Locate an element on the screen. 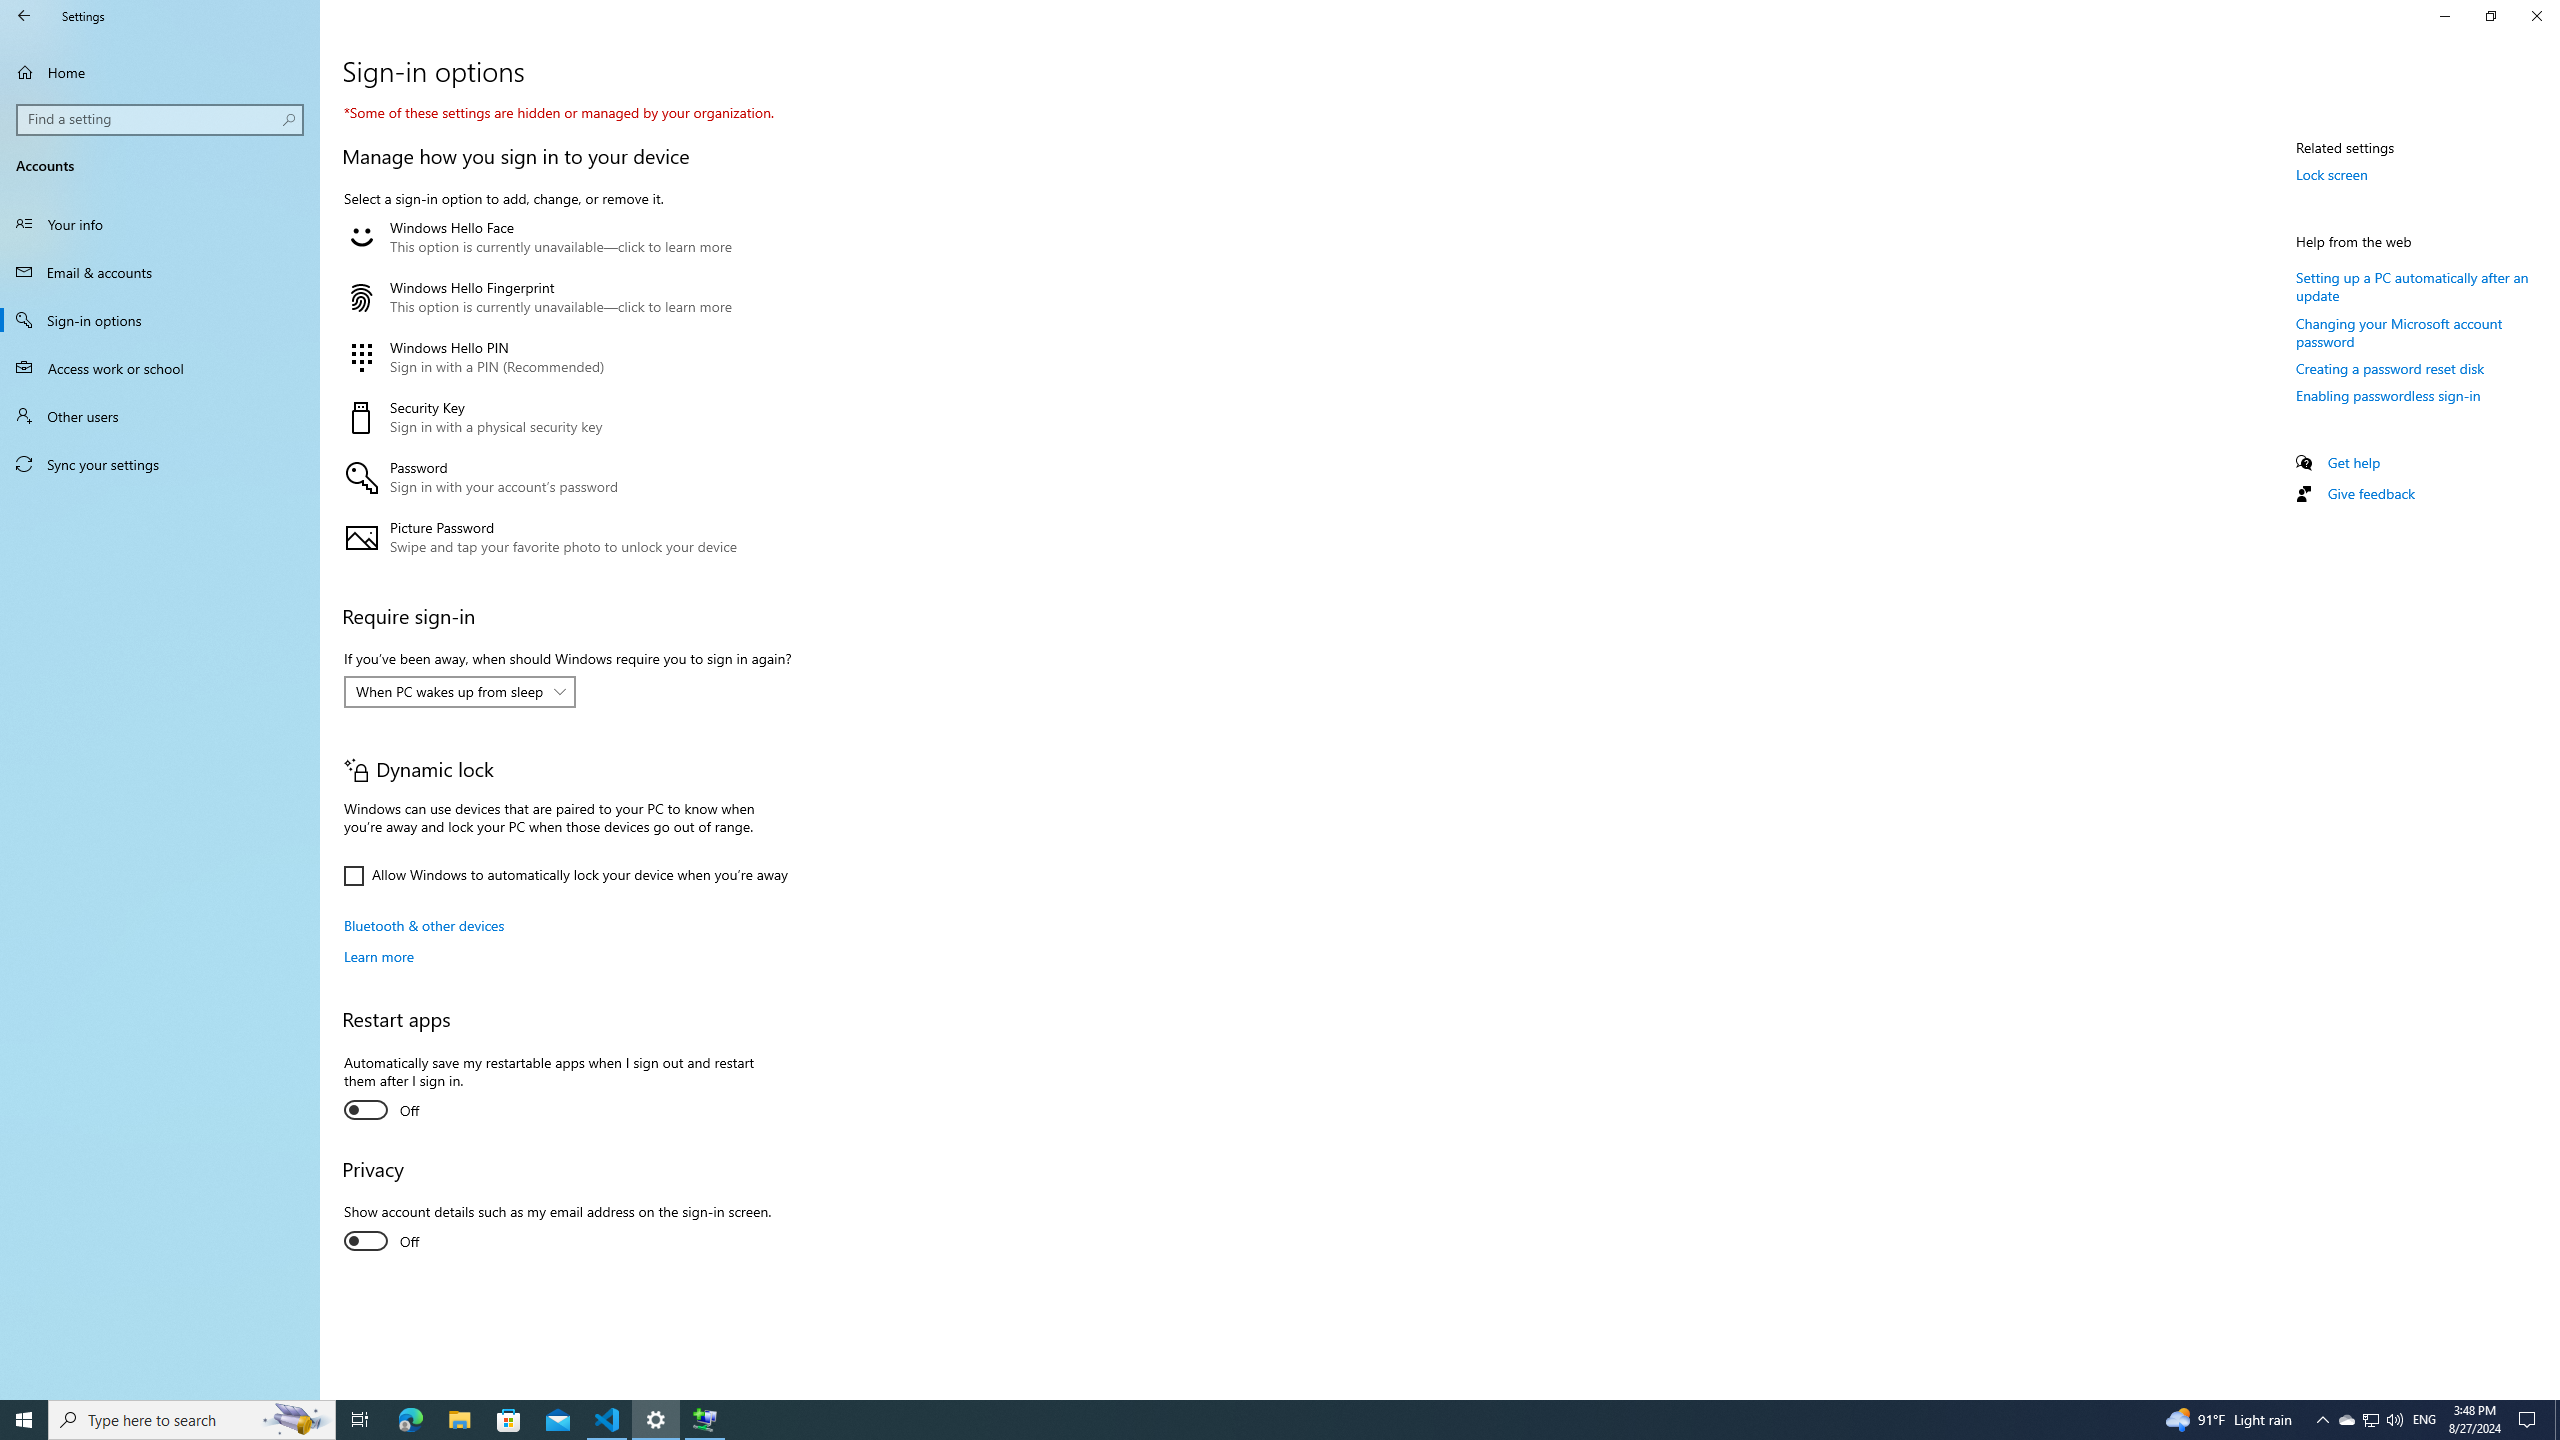  Creating a password reset disk is located at coordinates (2390, 368).